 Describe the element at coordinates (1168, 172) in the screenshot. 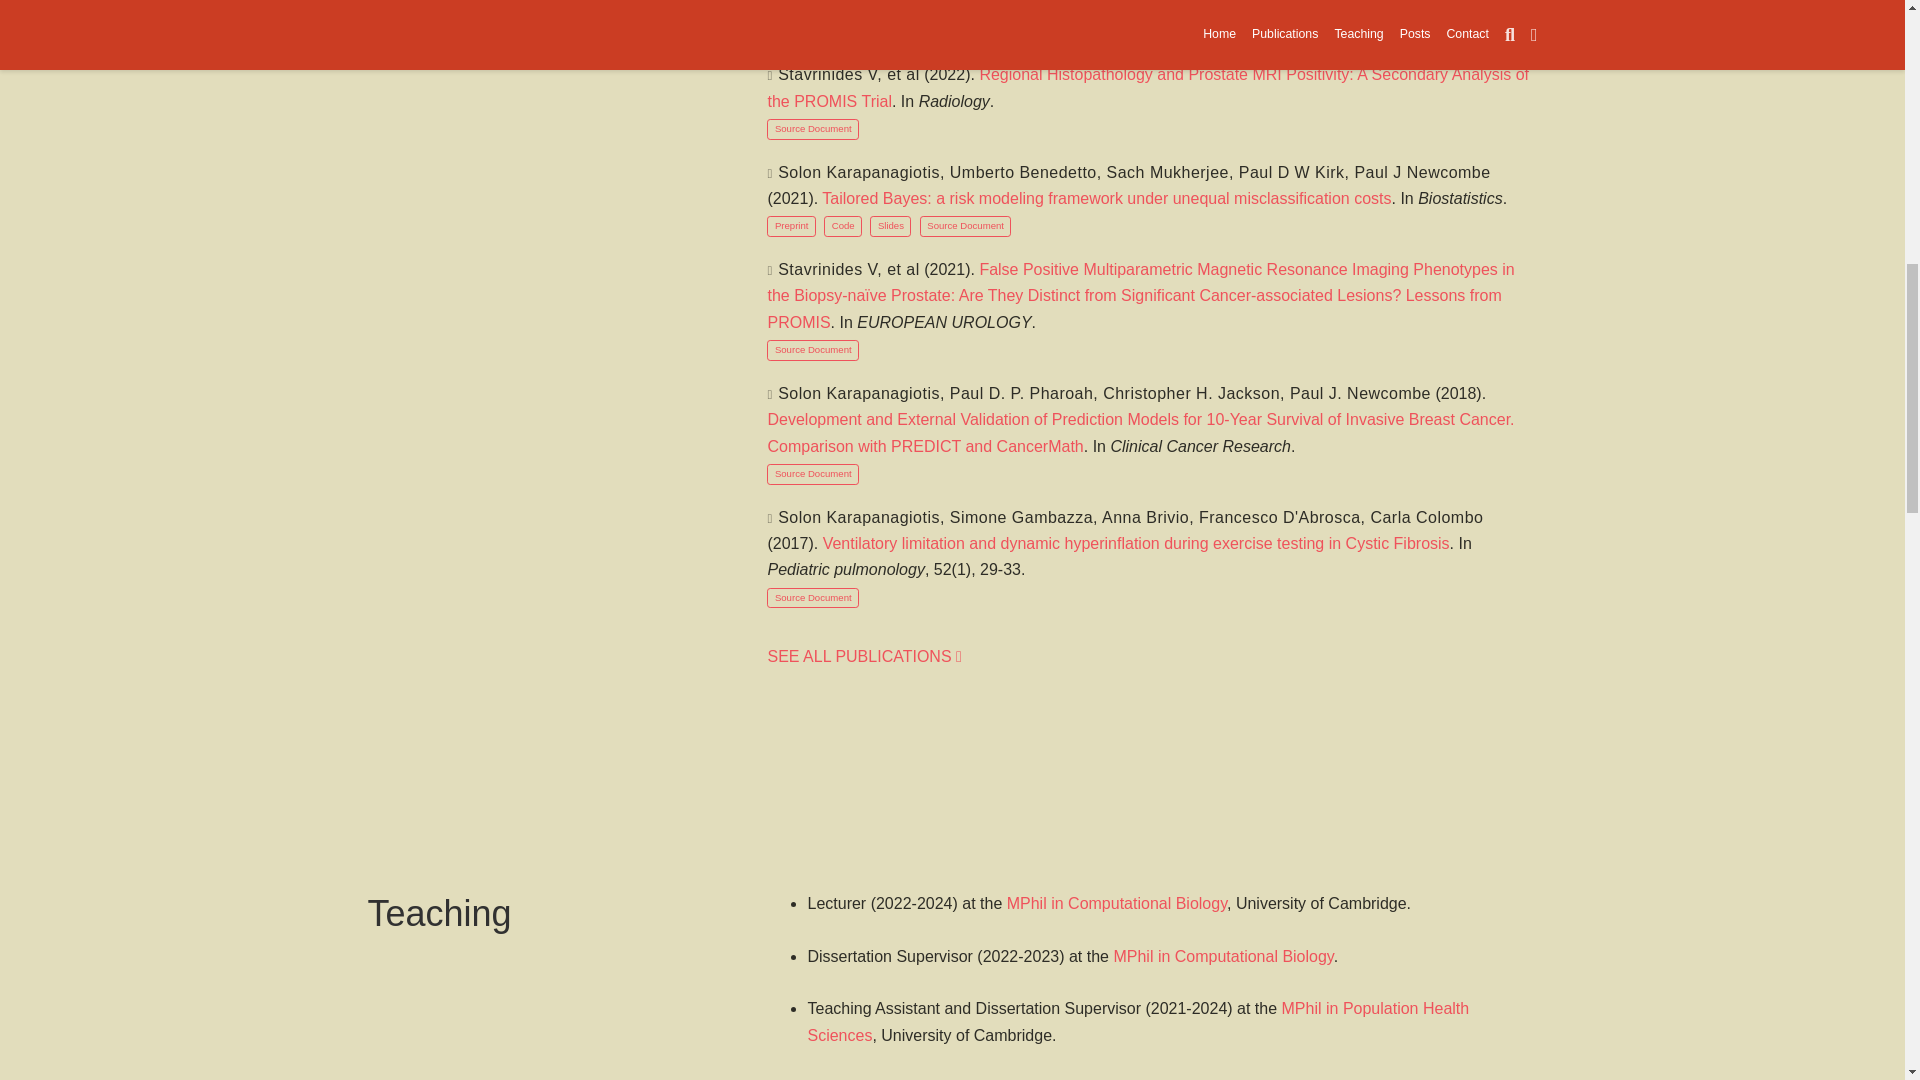

I see `Sach Mukherjee` at that location.